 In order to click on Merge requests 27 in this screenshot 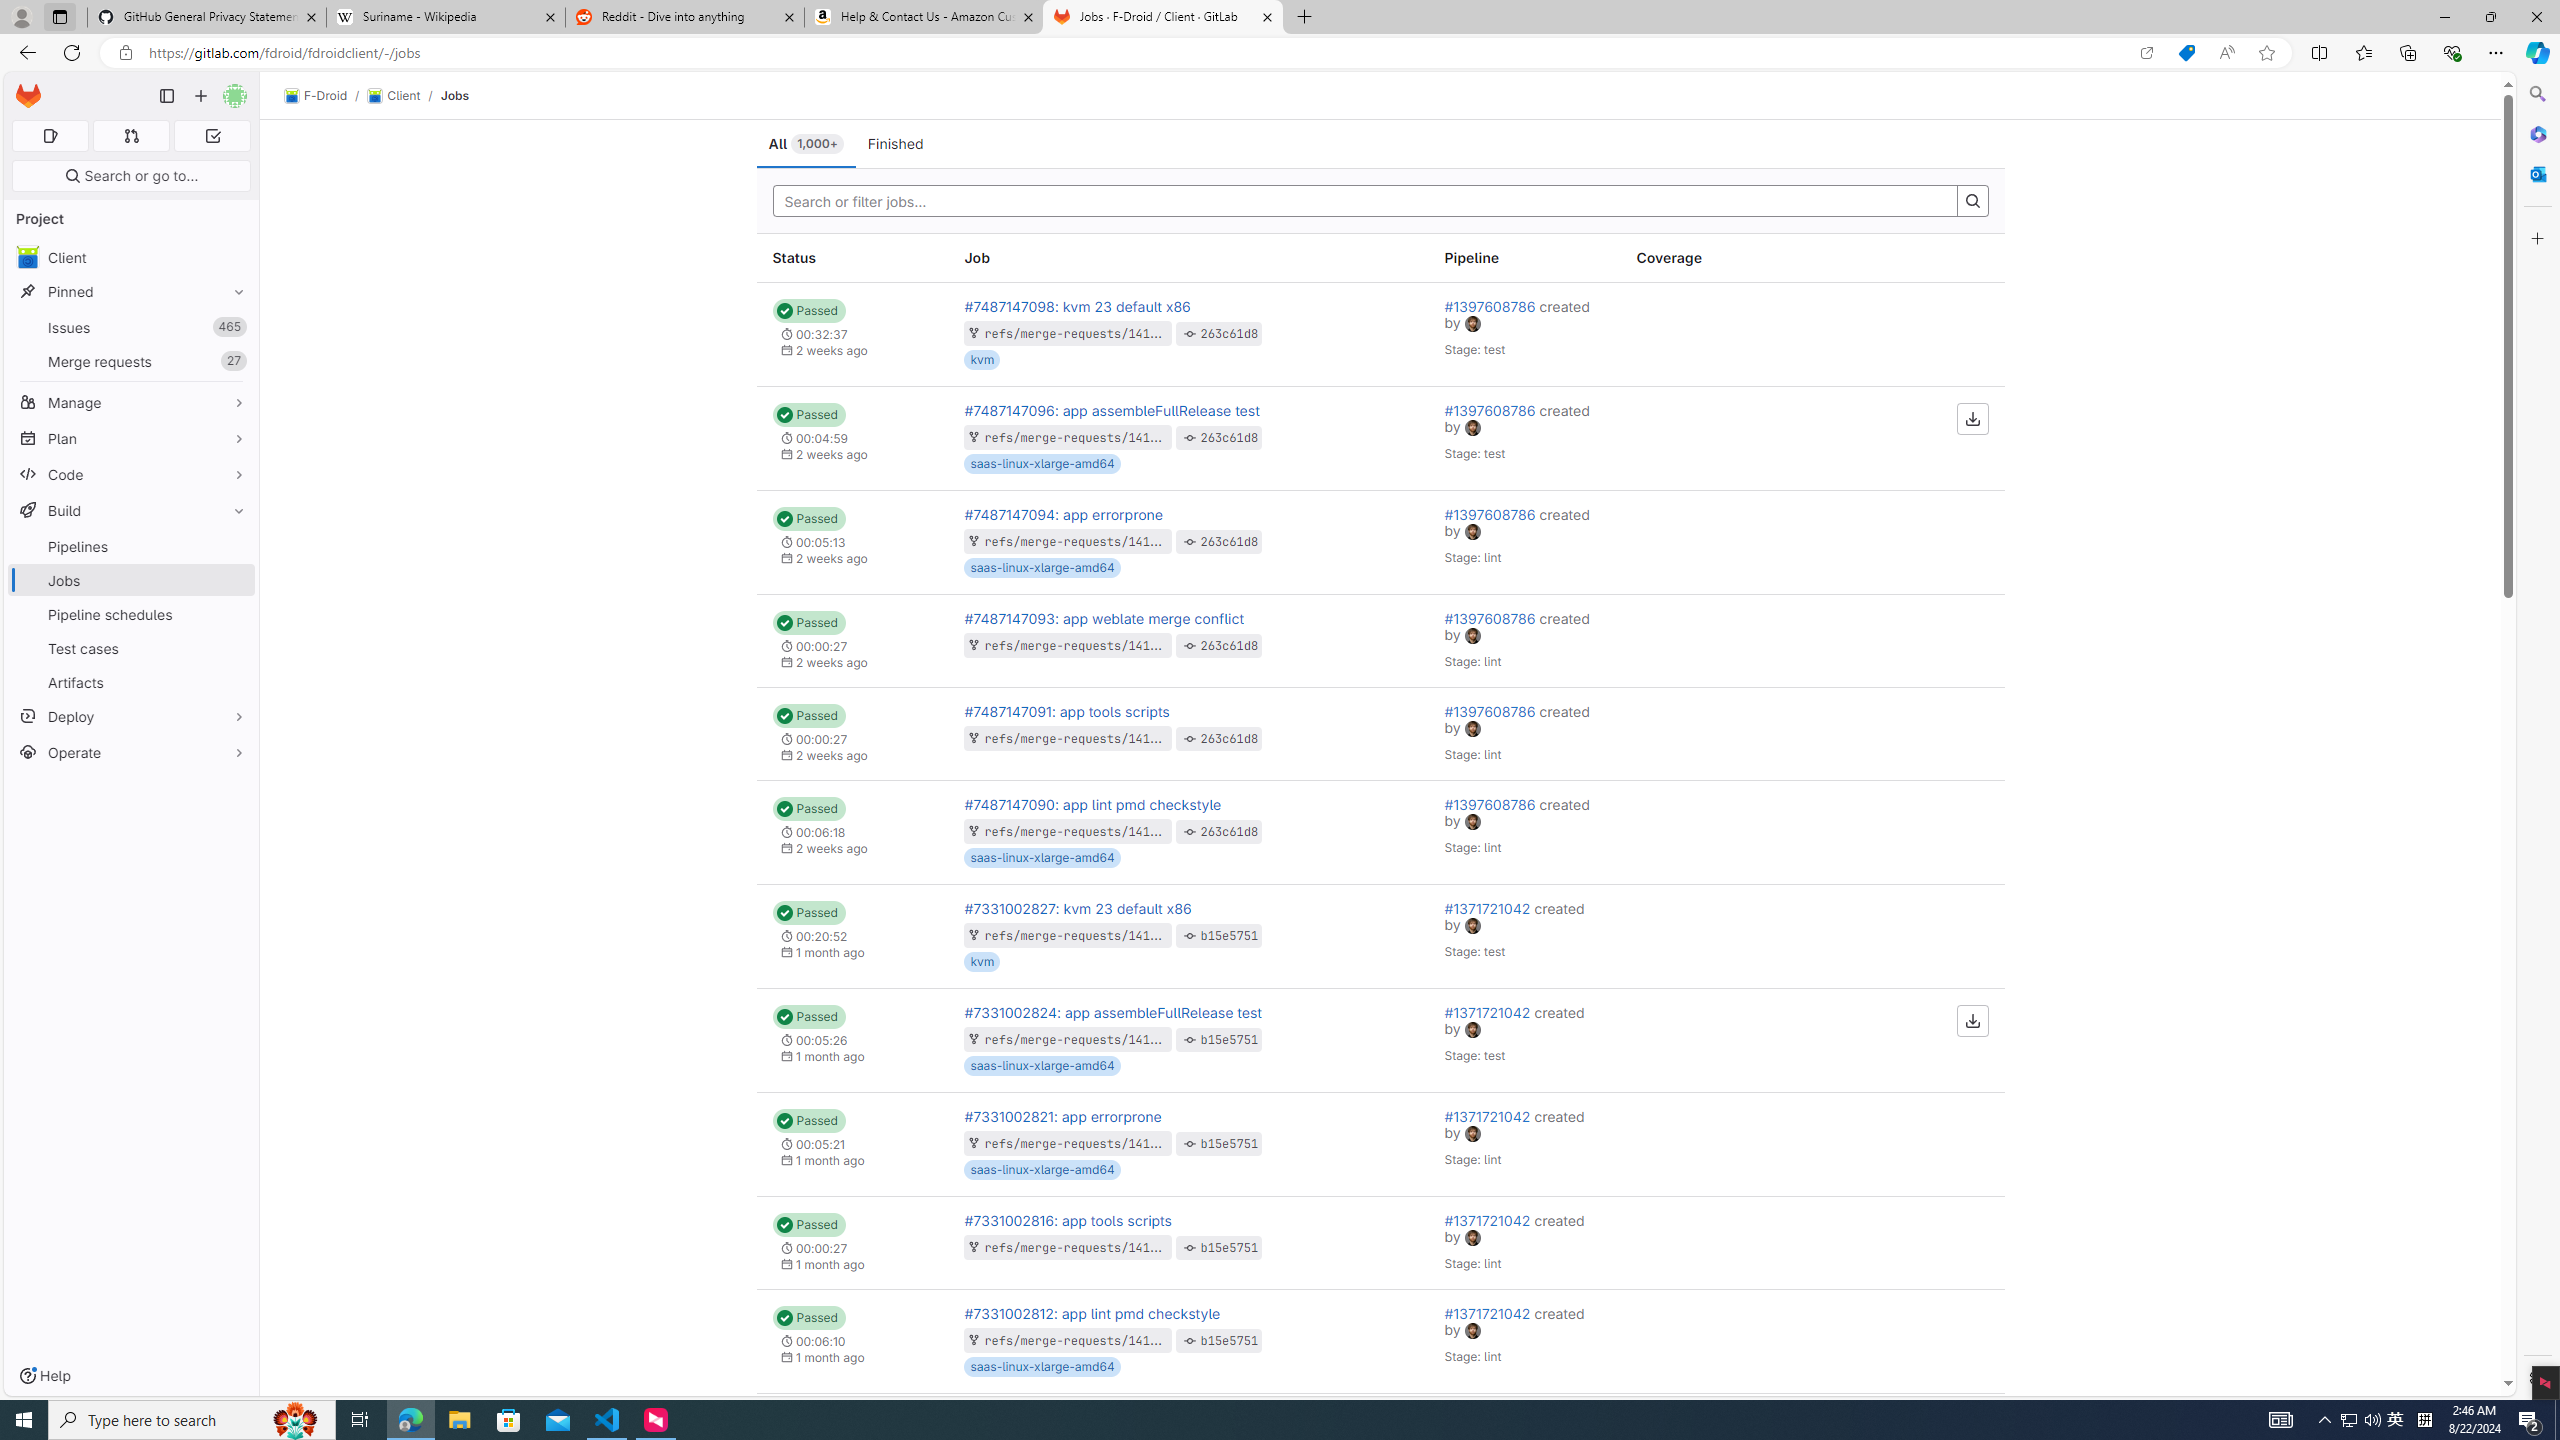, I will do `click(132, 361)`.